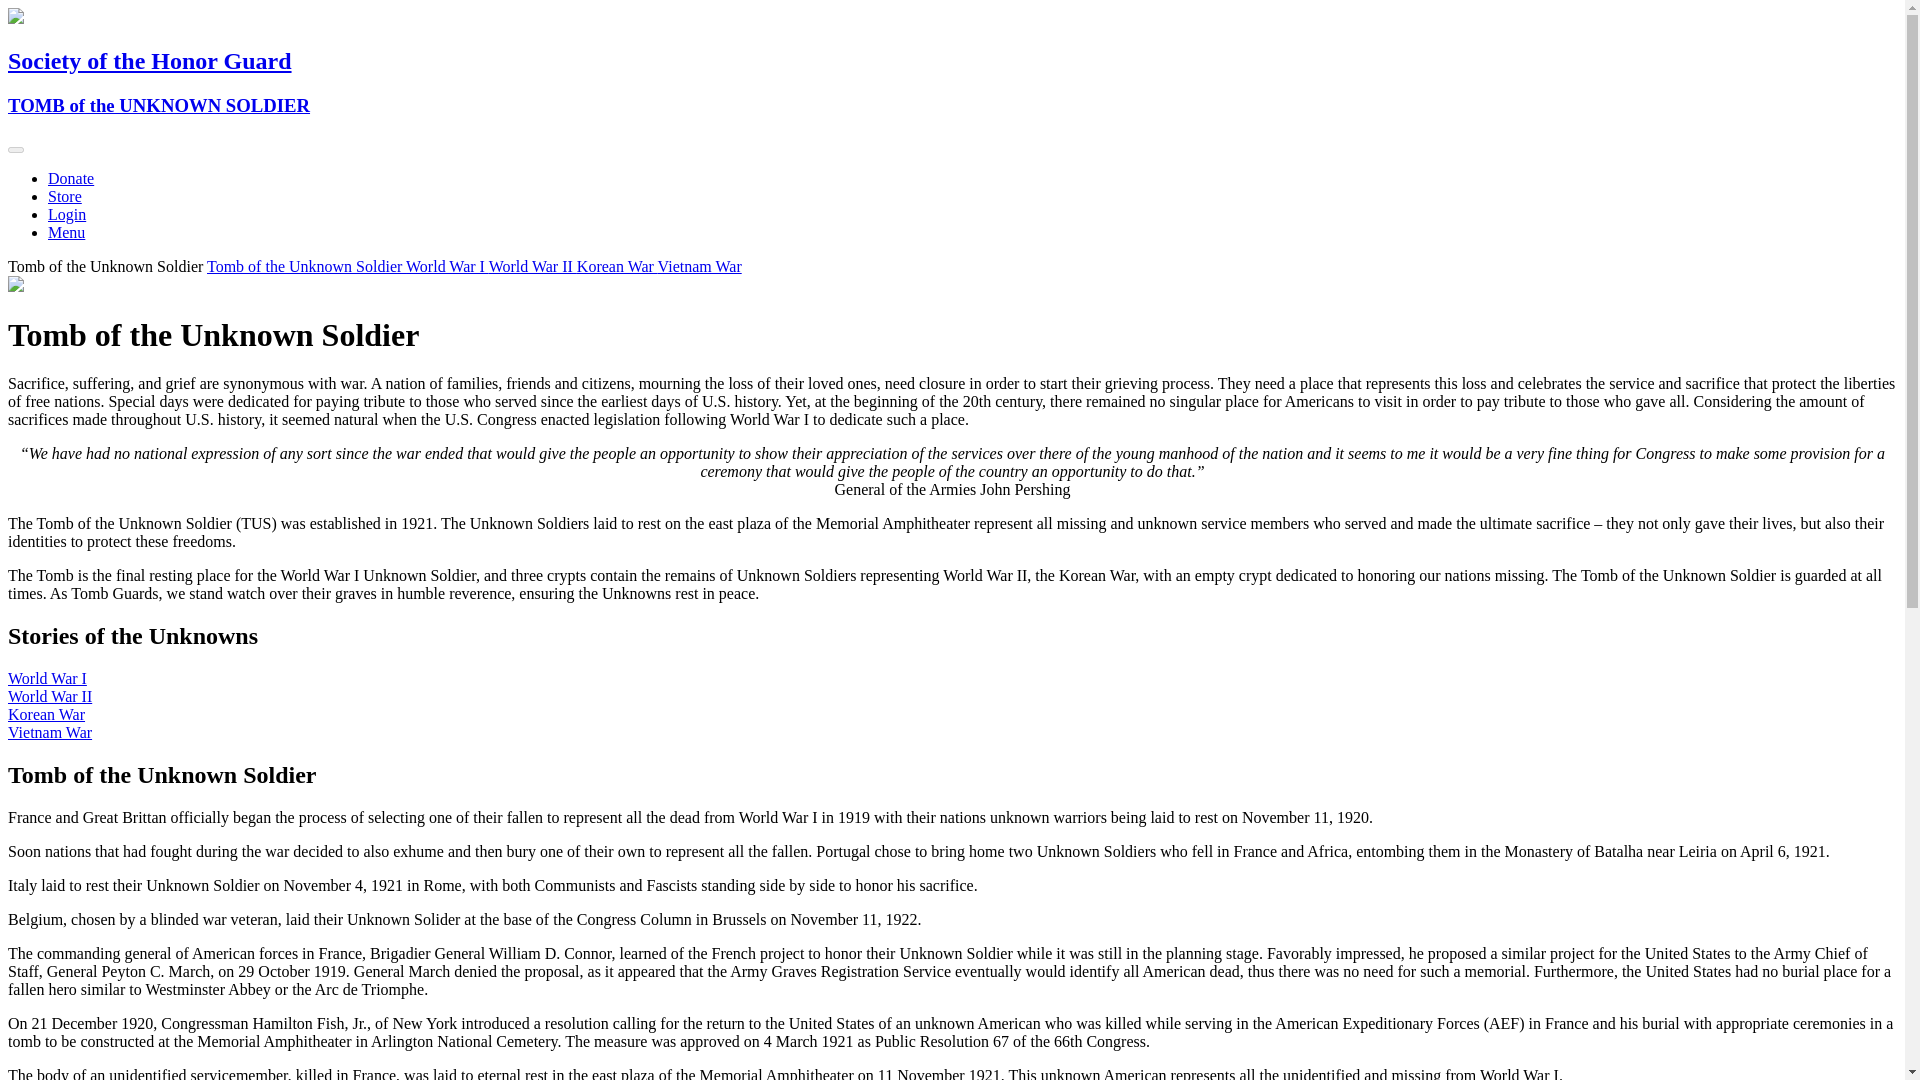  Describe the element at coordinates (447, 266) in the screenshot. I see `World War I` at that location.